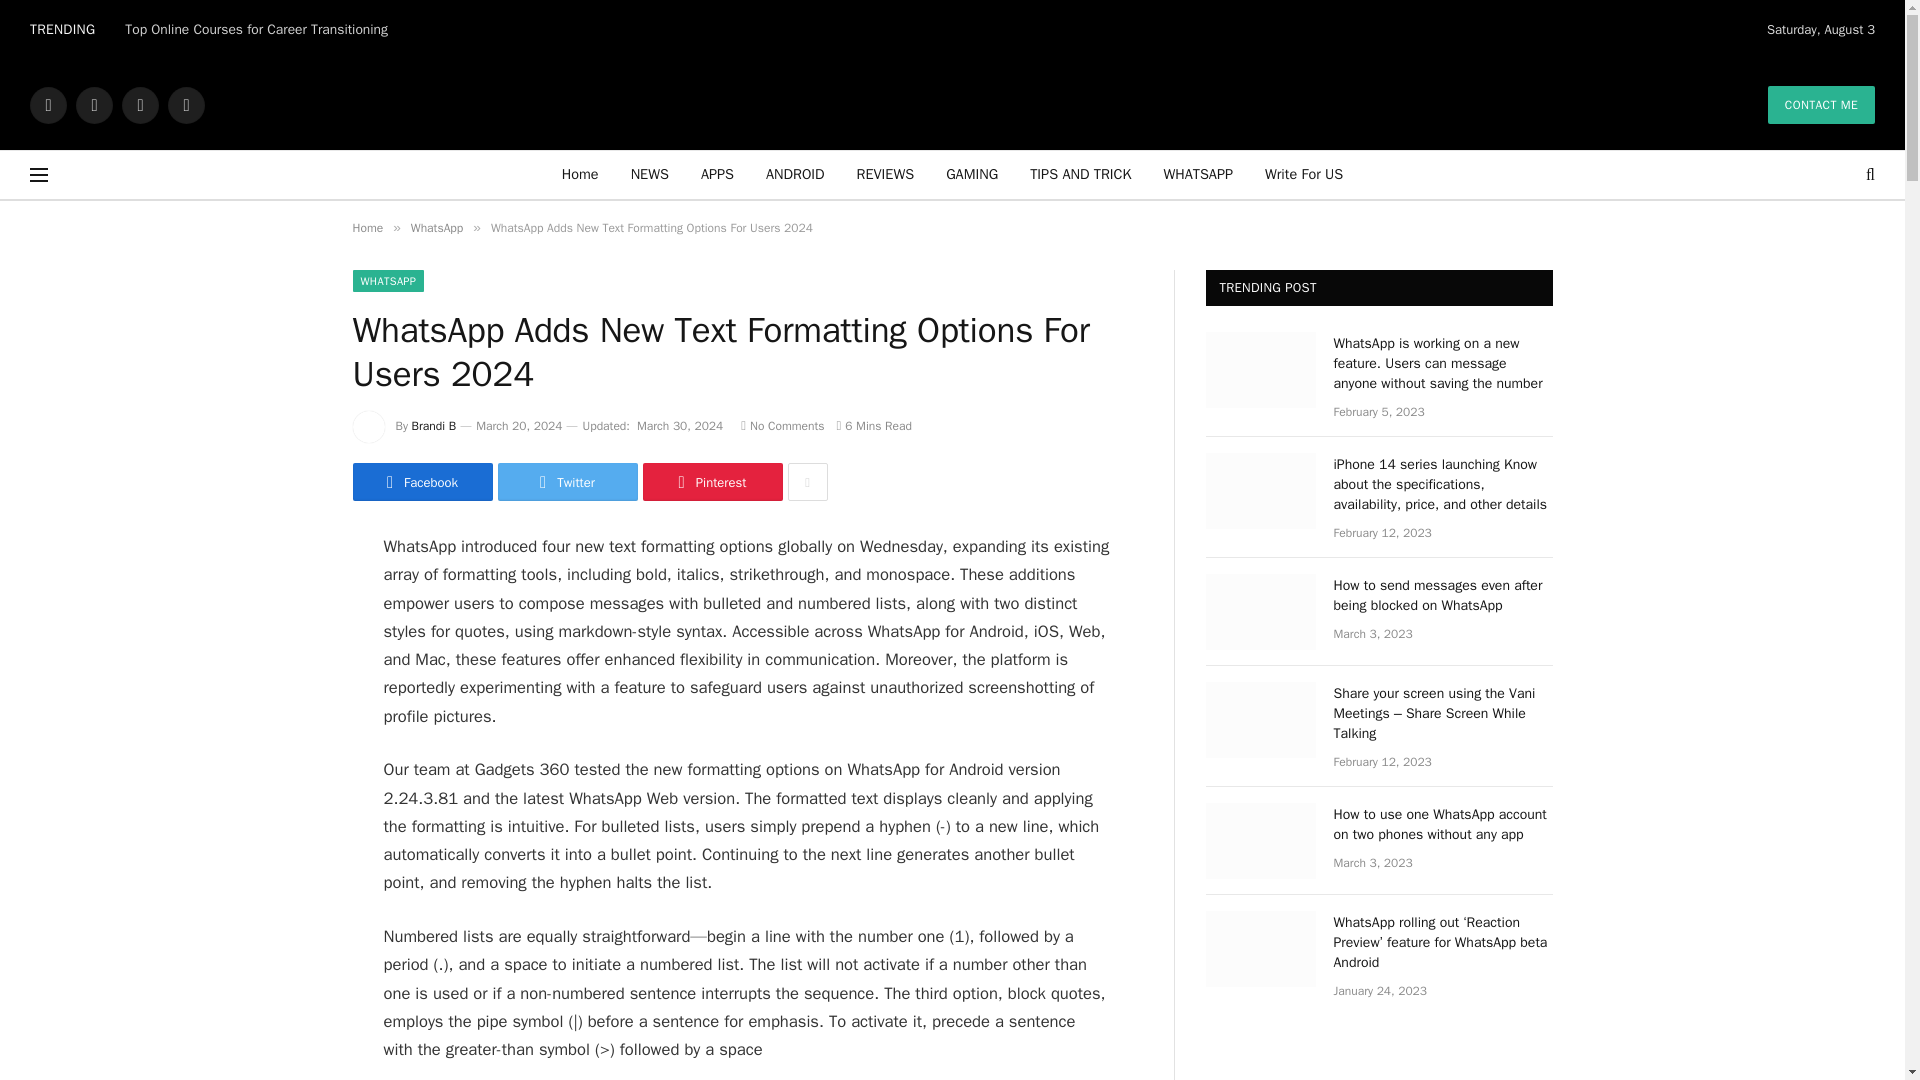 This screenshot has width=1920, height=1080. I want to click on GAMING, so click(971, 174).